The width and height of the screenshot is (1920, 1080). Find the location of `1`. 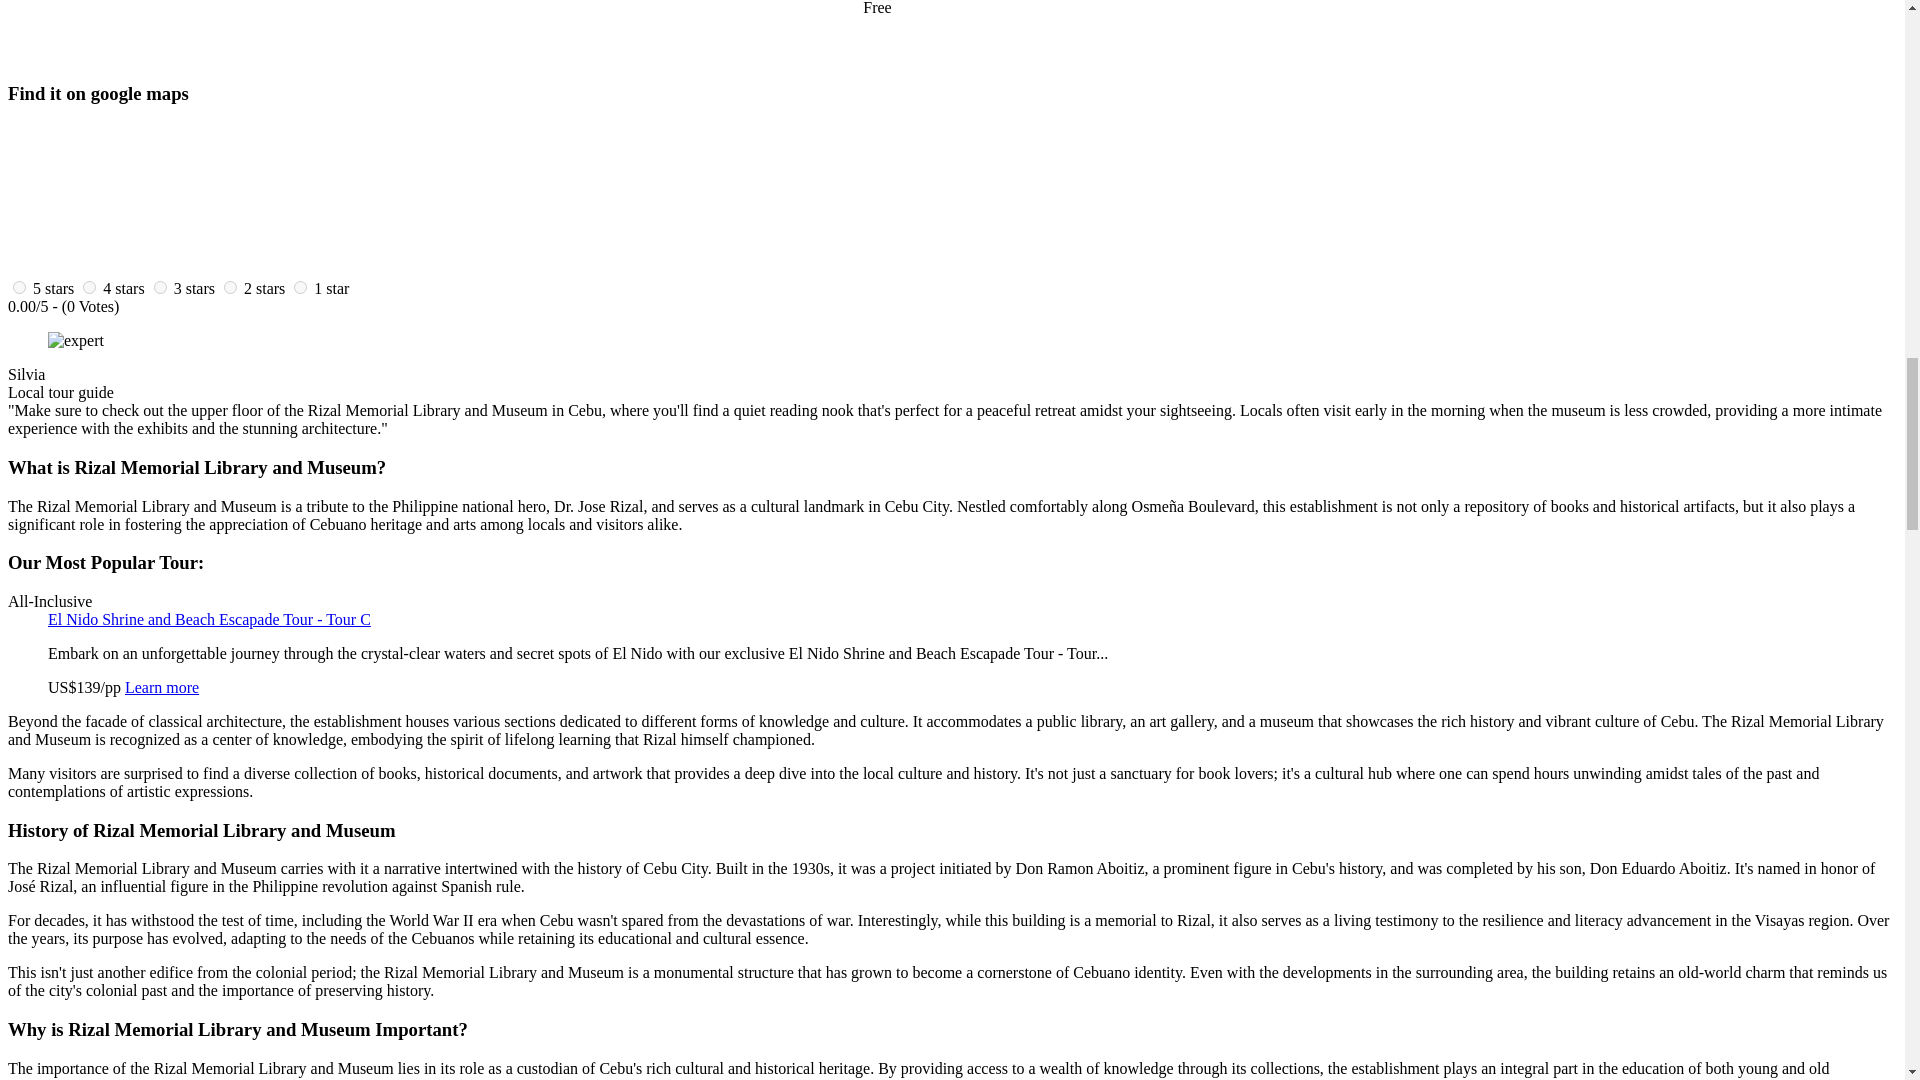

1 is located at coordinates (300, 286).